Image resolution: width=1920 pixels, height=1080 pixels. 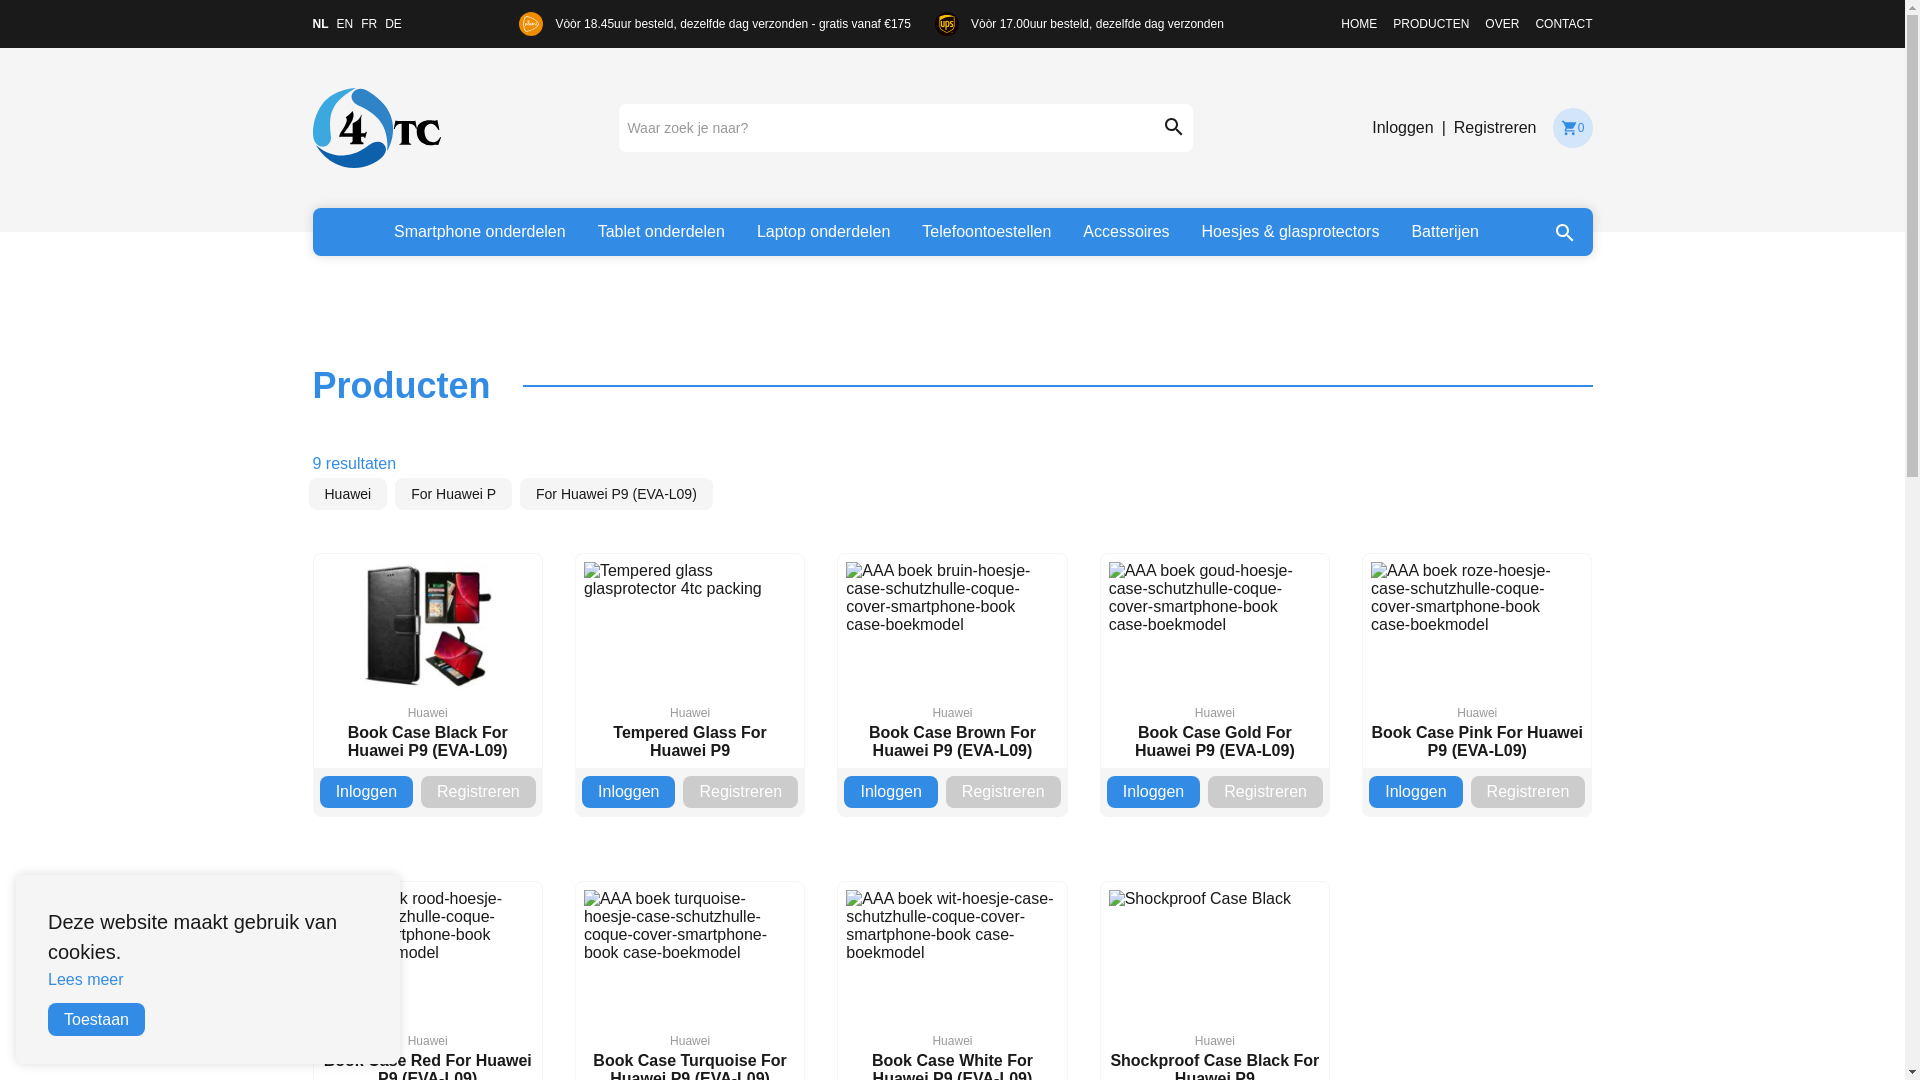 I want to click on Lees meer, so click(x=86, y=980).